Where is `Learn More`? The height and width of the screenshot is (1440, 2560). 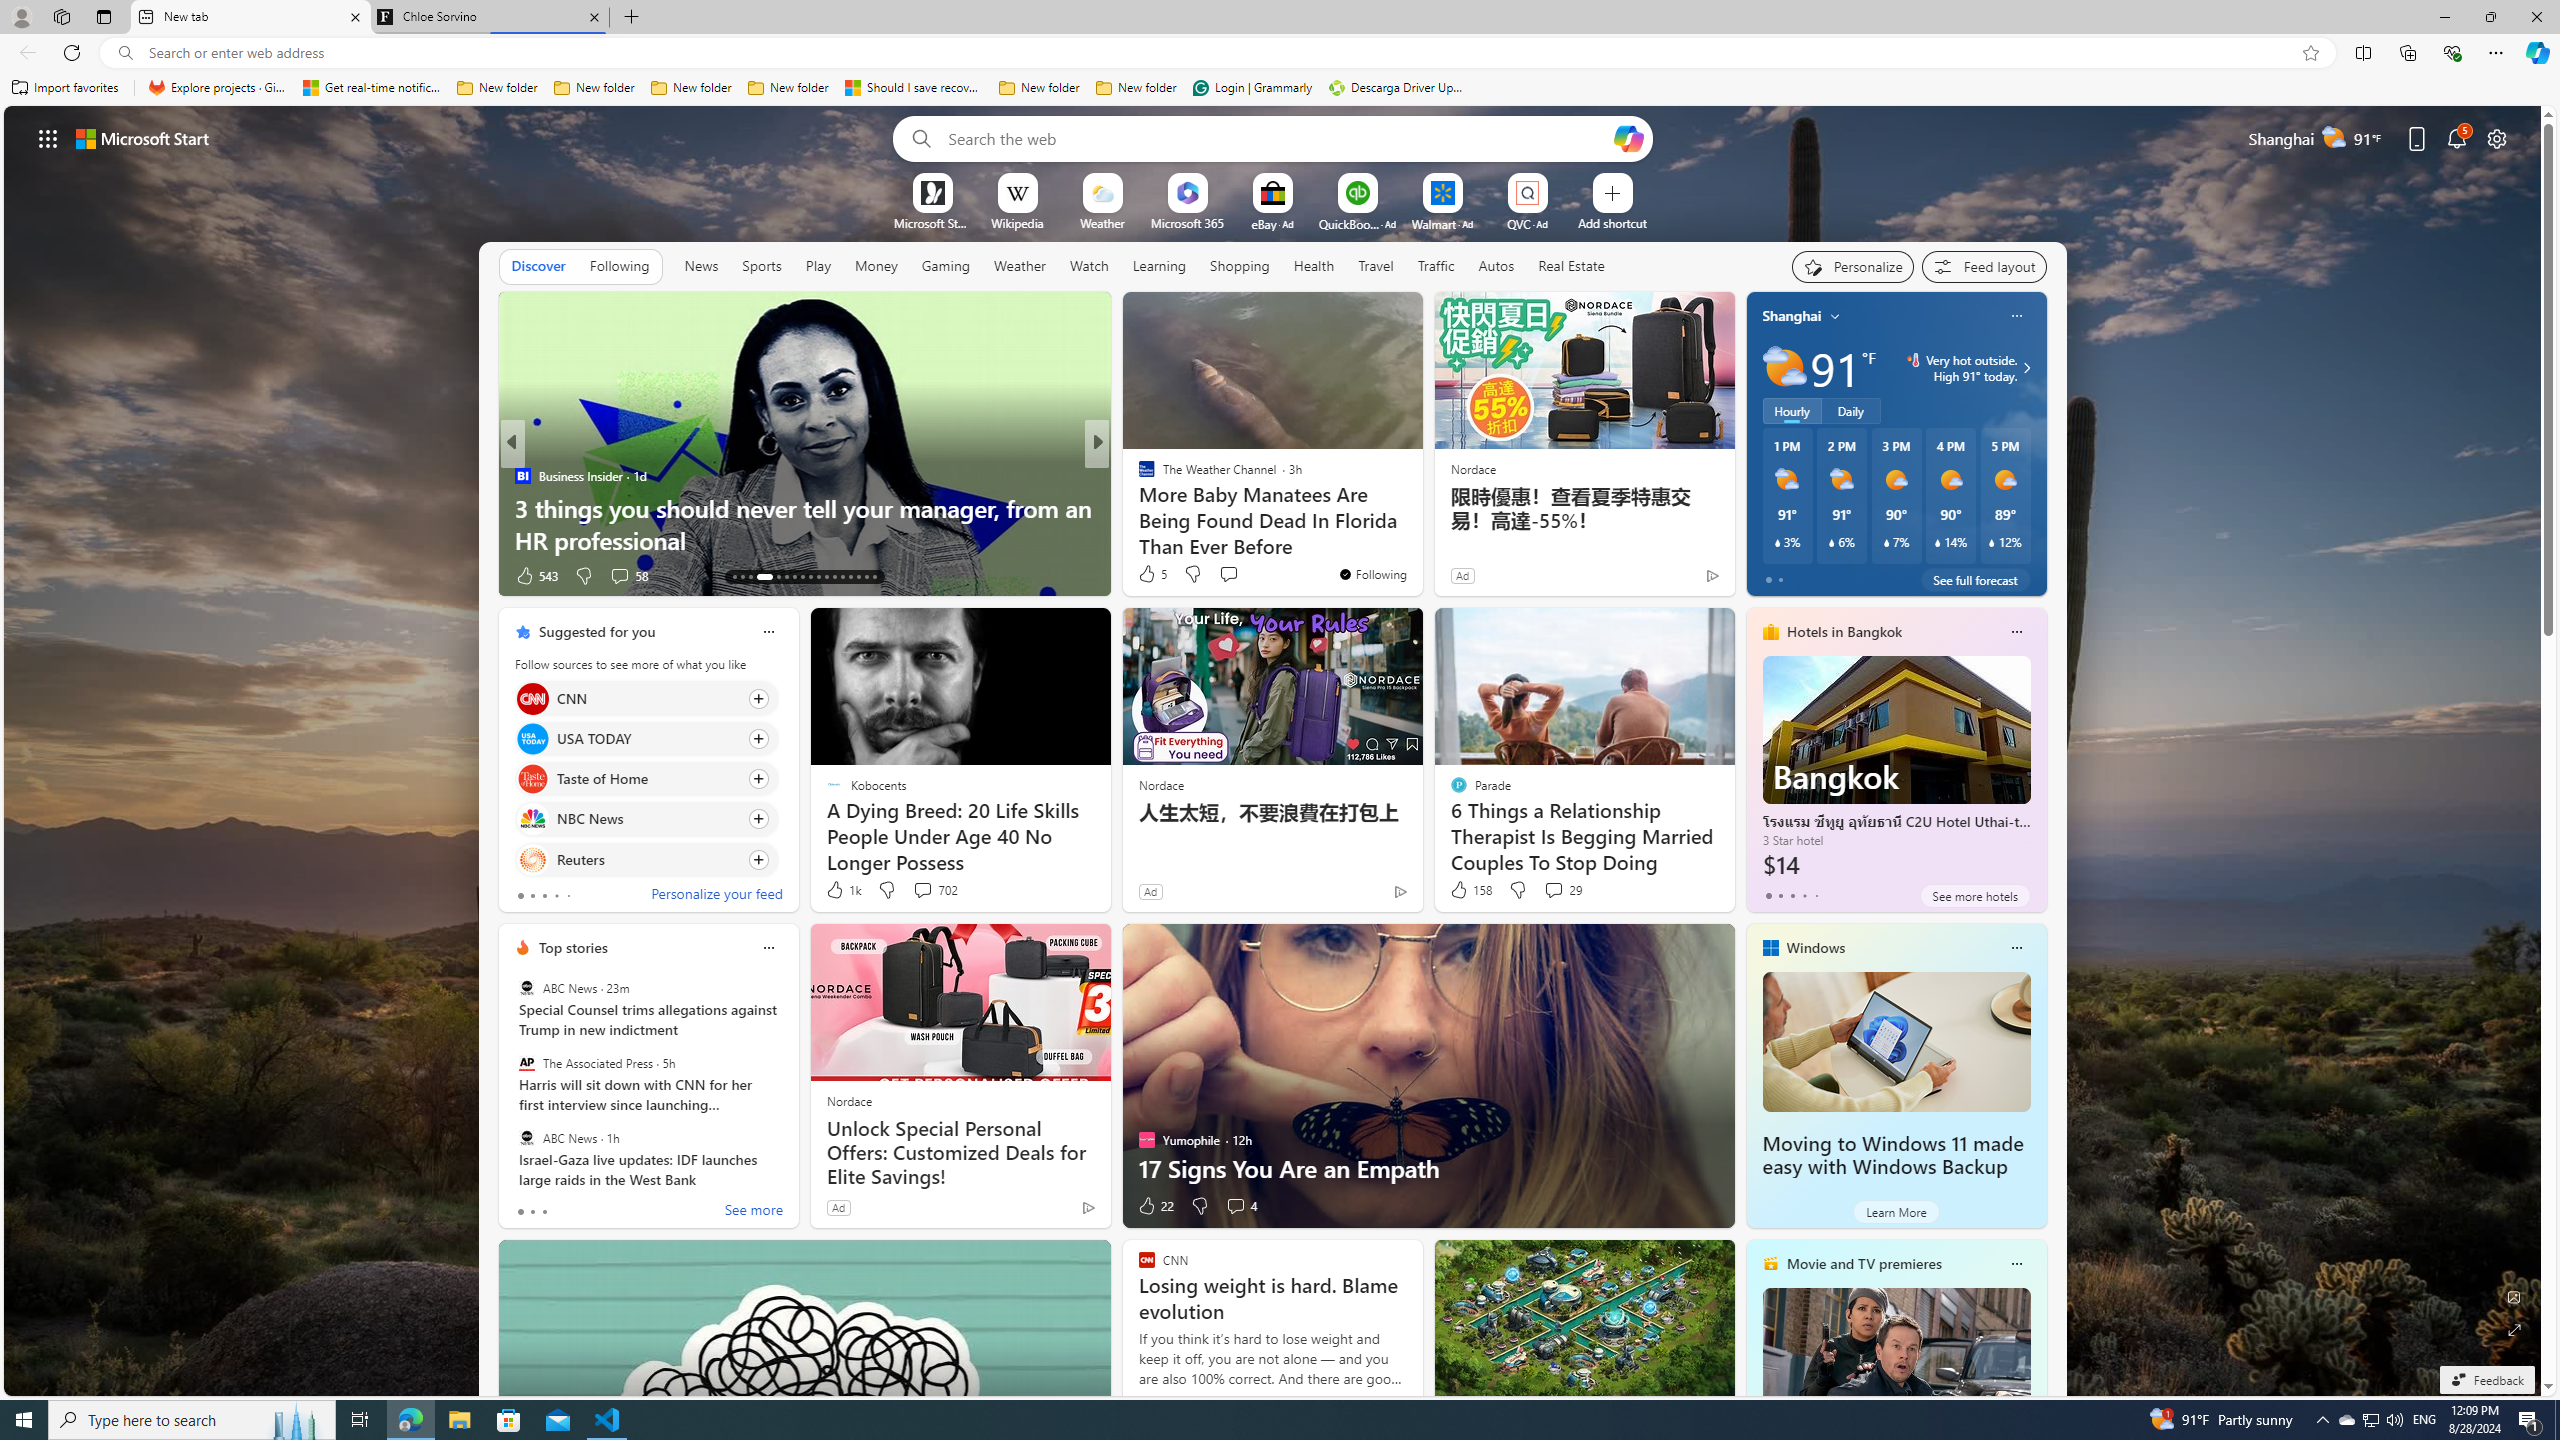
Learn More is located at coordinates (1896, 1212).